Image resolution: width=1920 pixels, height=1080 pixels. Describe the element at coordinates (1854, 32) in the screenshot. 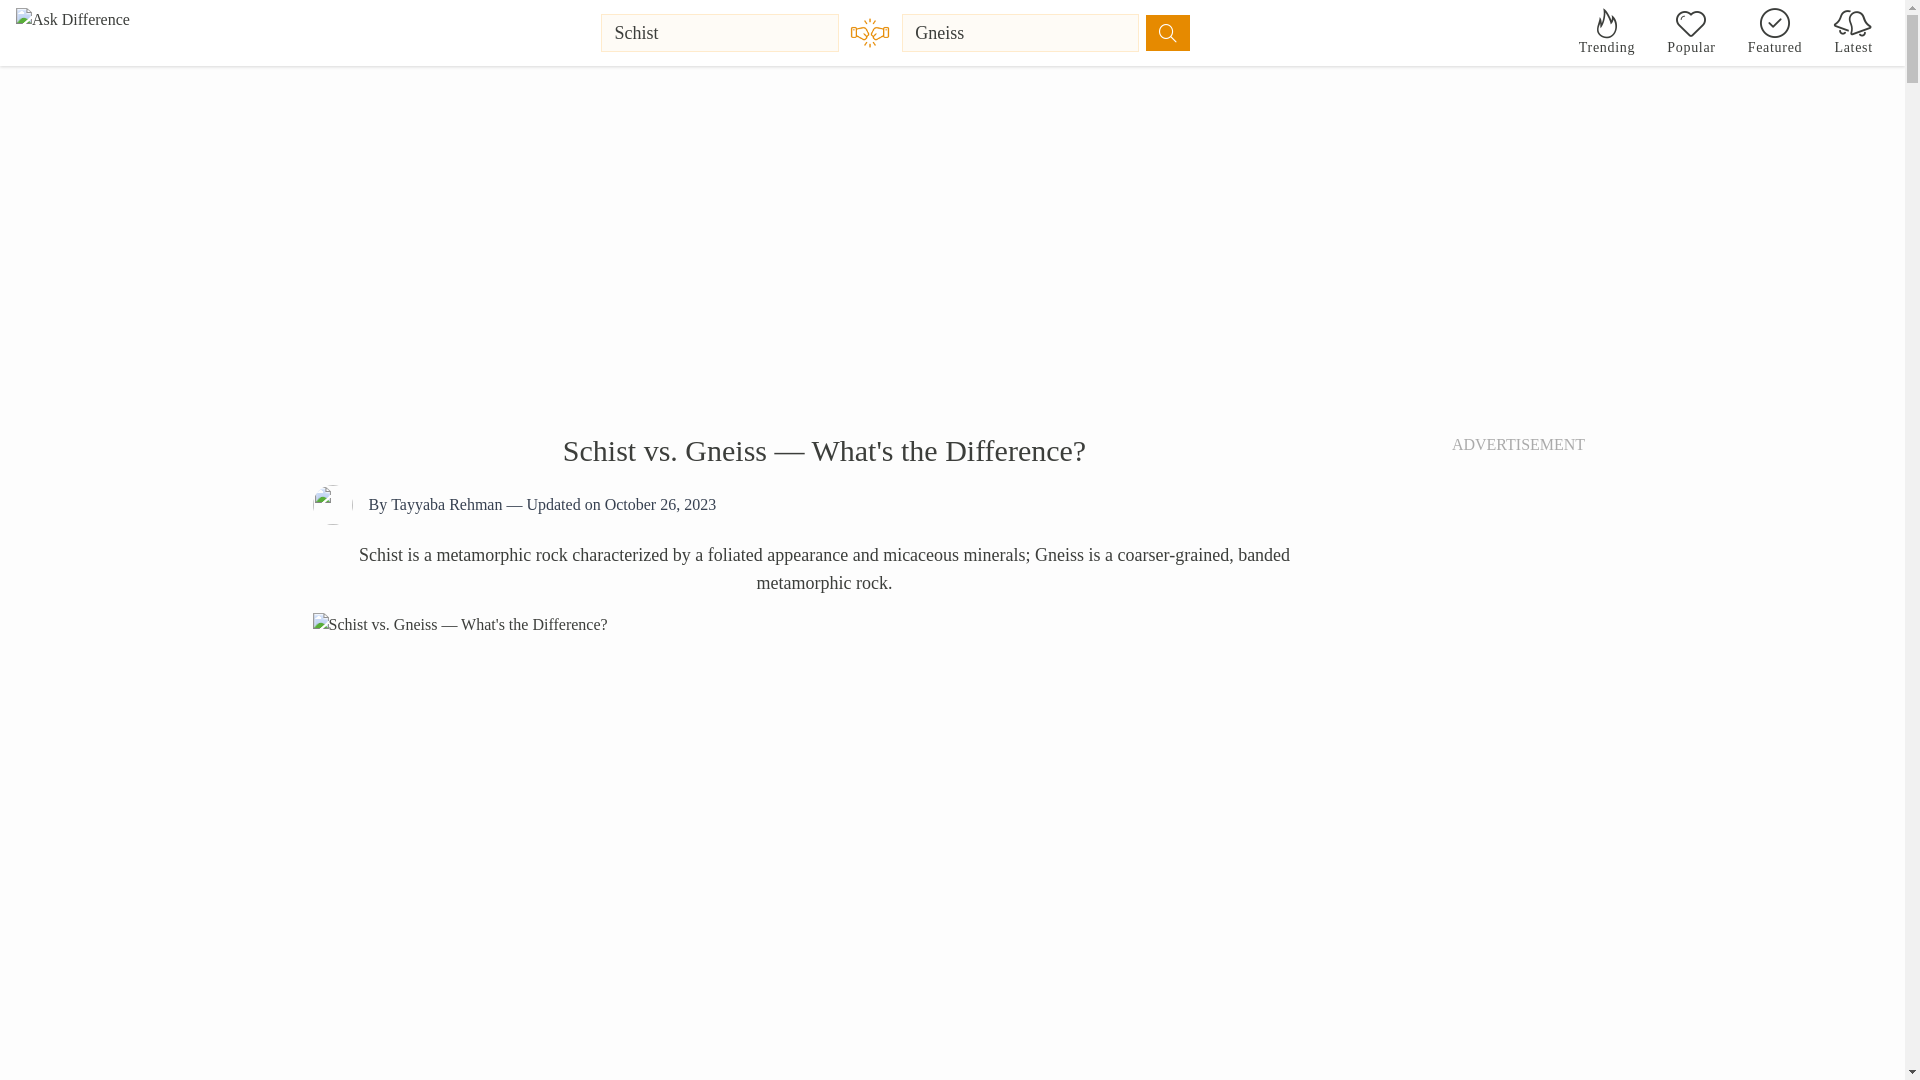

I see `Latest` at that location.